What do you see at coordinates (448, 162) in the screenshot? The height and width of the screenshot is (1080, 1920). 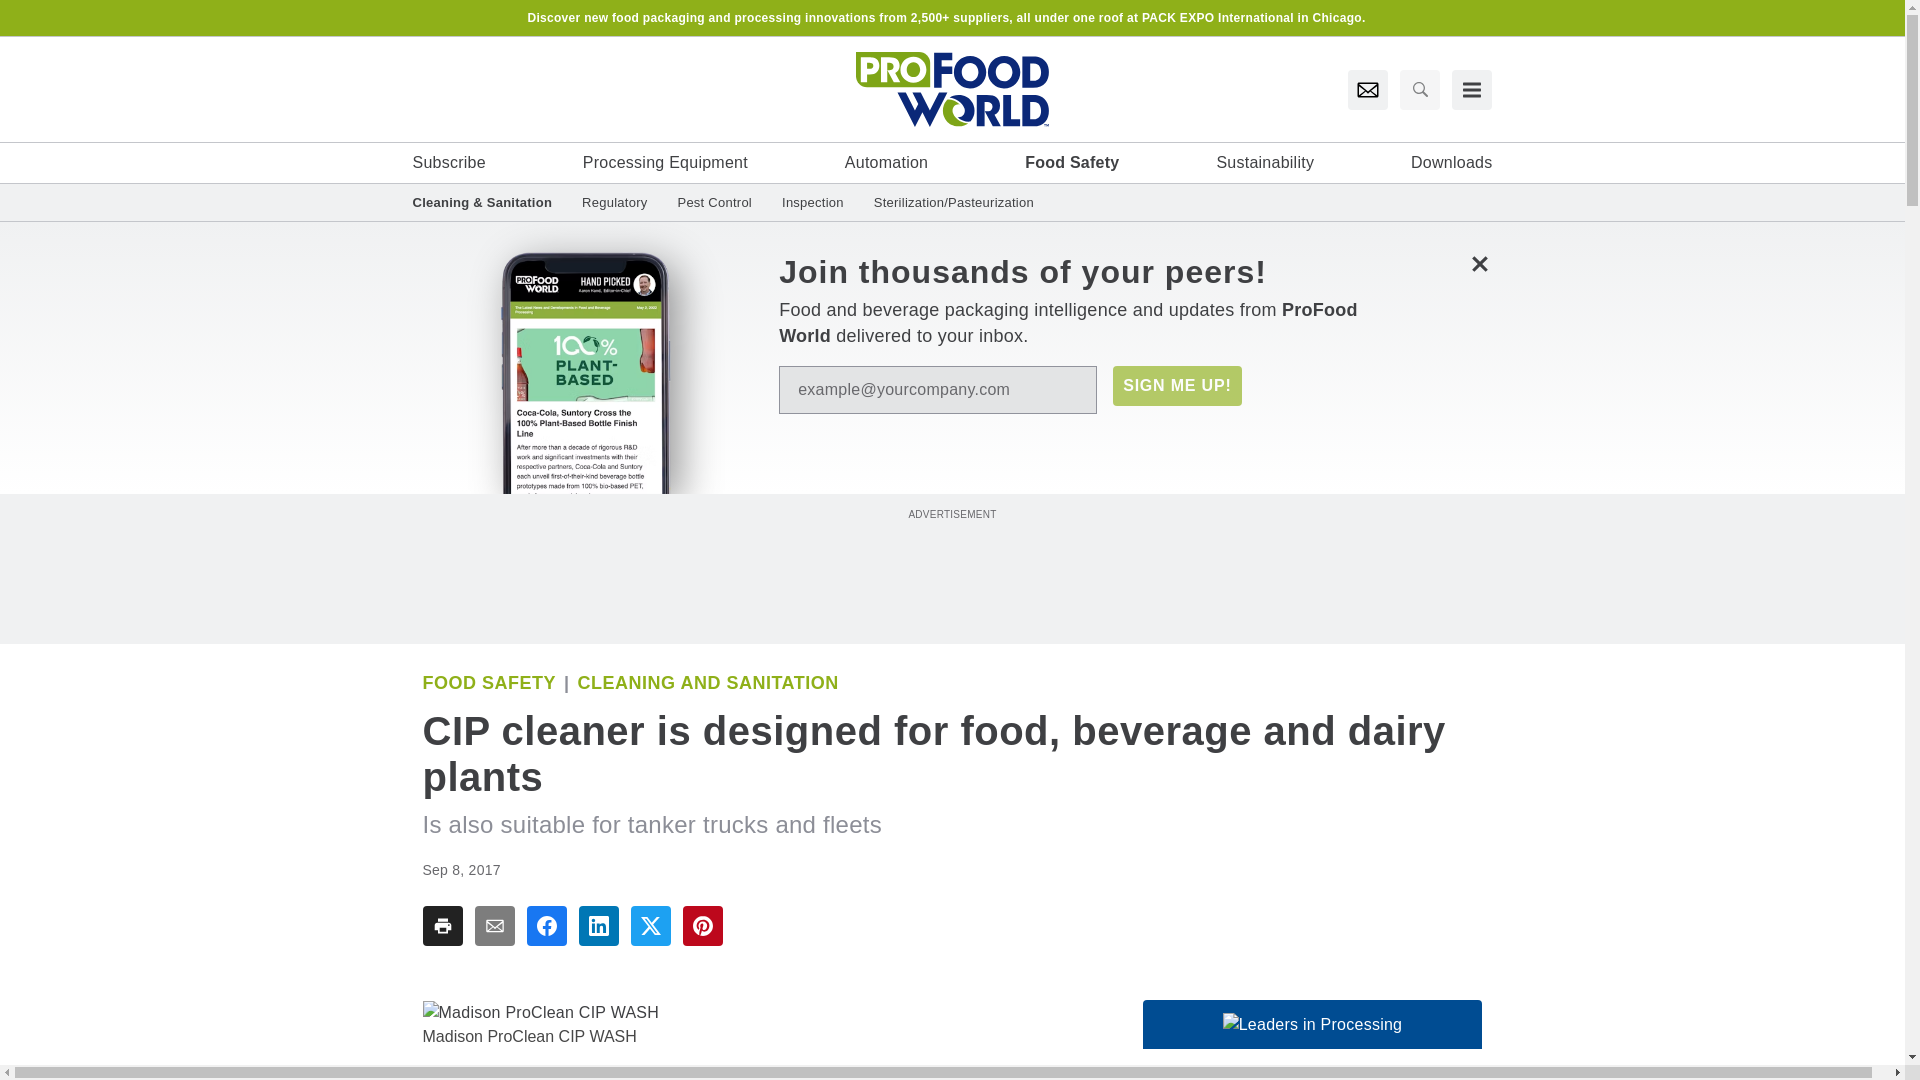 I see `Subscribe` at bounding box center [448, 162].